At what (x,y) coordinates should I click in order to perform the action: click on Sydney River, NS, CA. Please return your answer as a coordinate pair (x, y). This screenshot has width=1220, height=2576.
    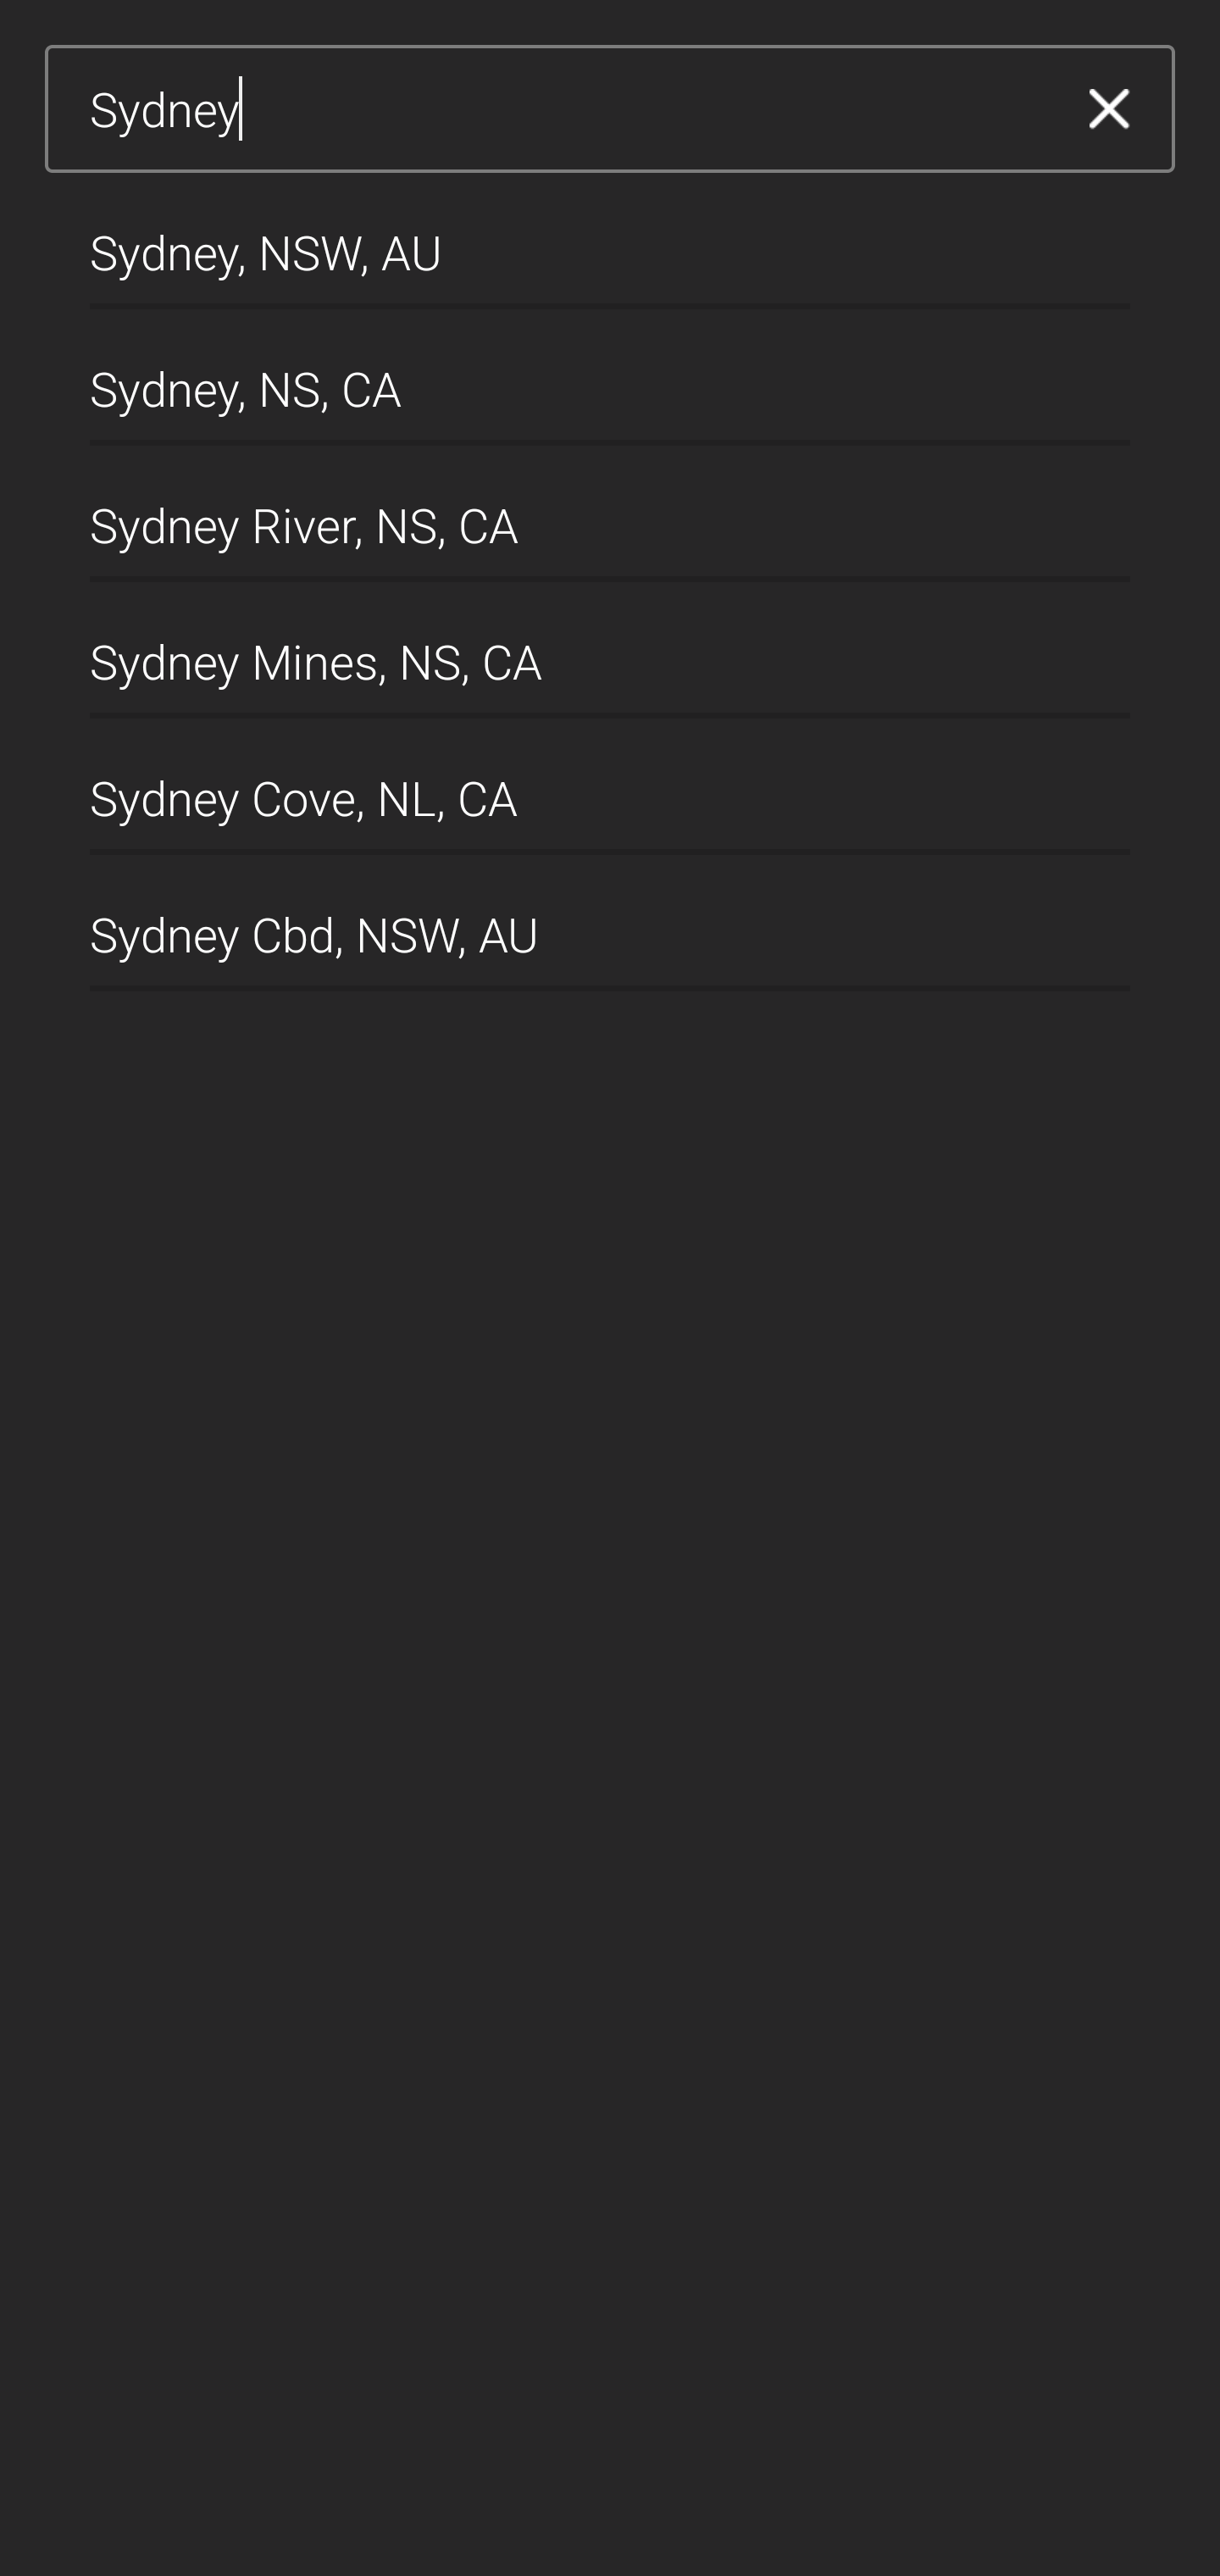
    Looking at the image, I should click on (610, 514).